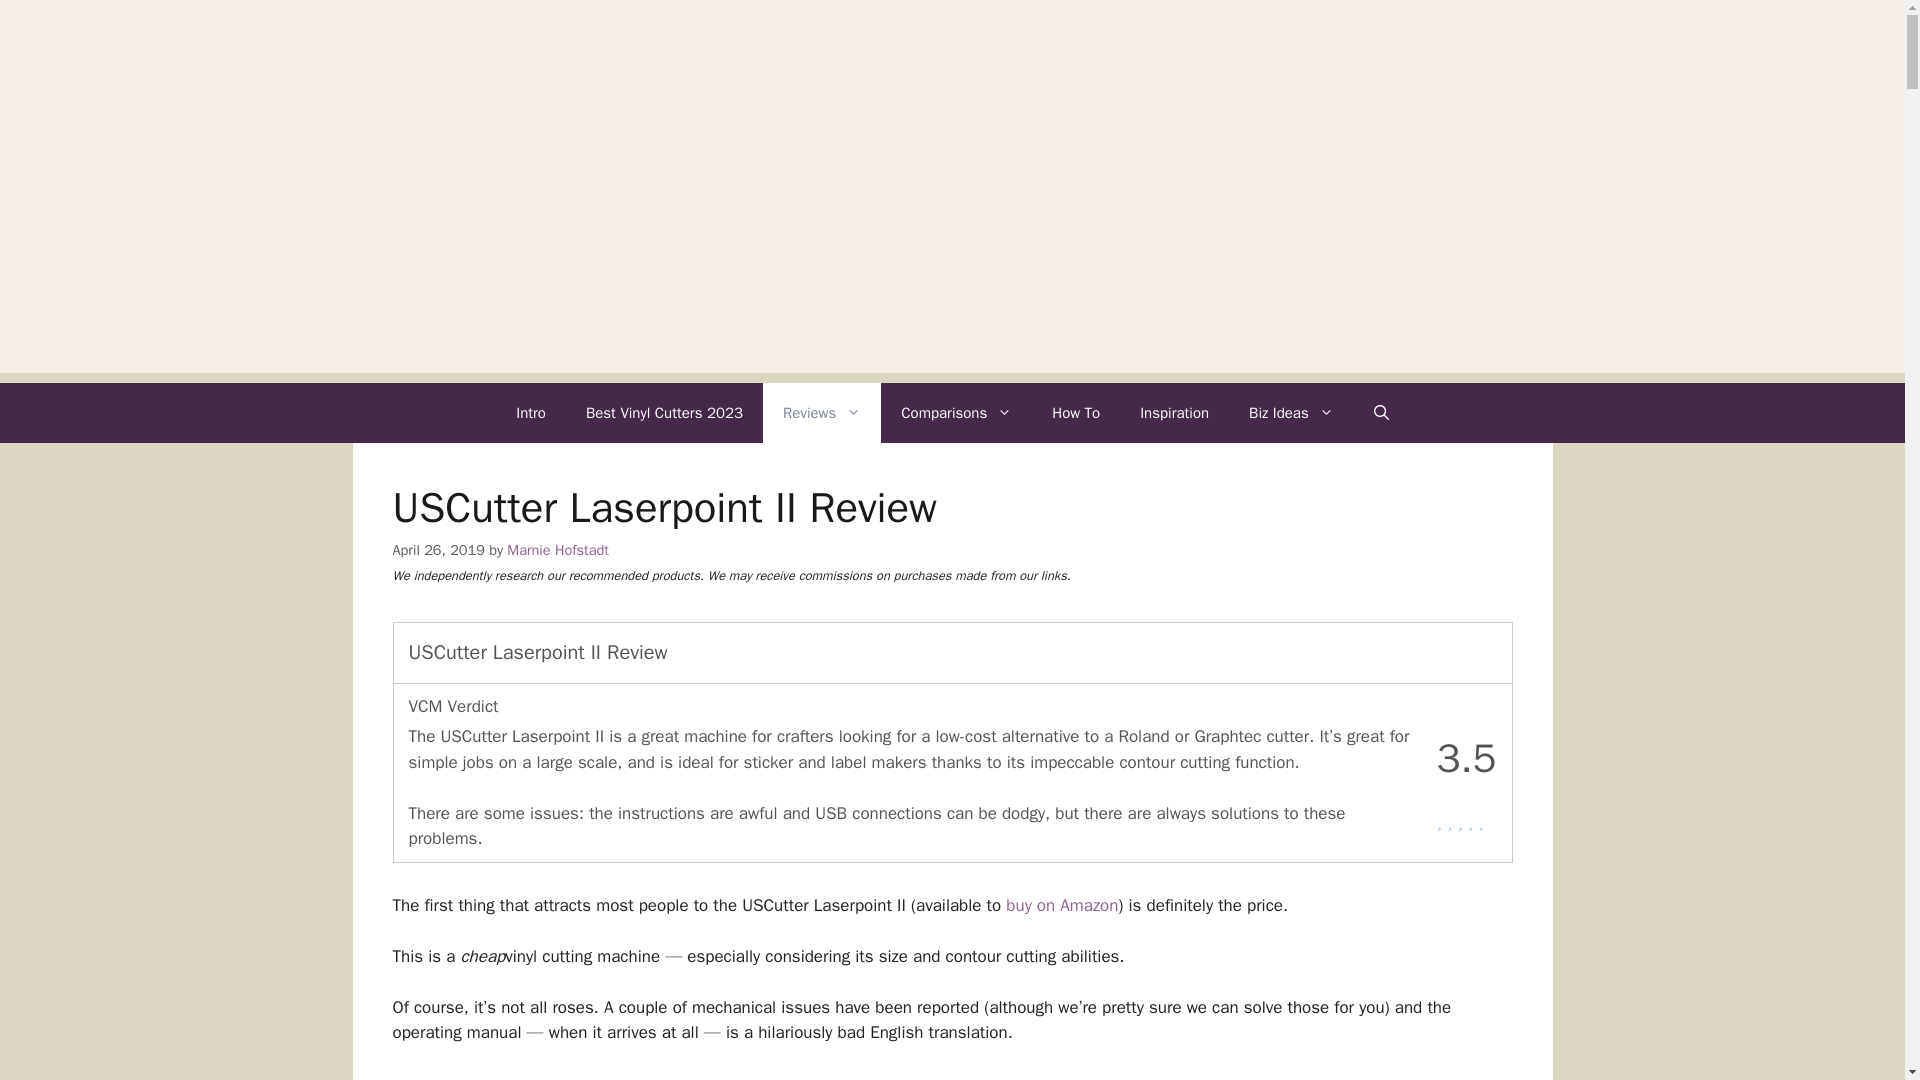 This screenshot has height=1080, width=1920. I want to click on Best Vinyl Cutters 2023, so click(664, 412).